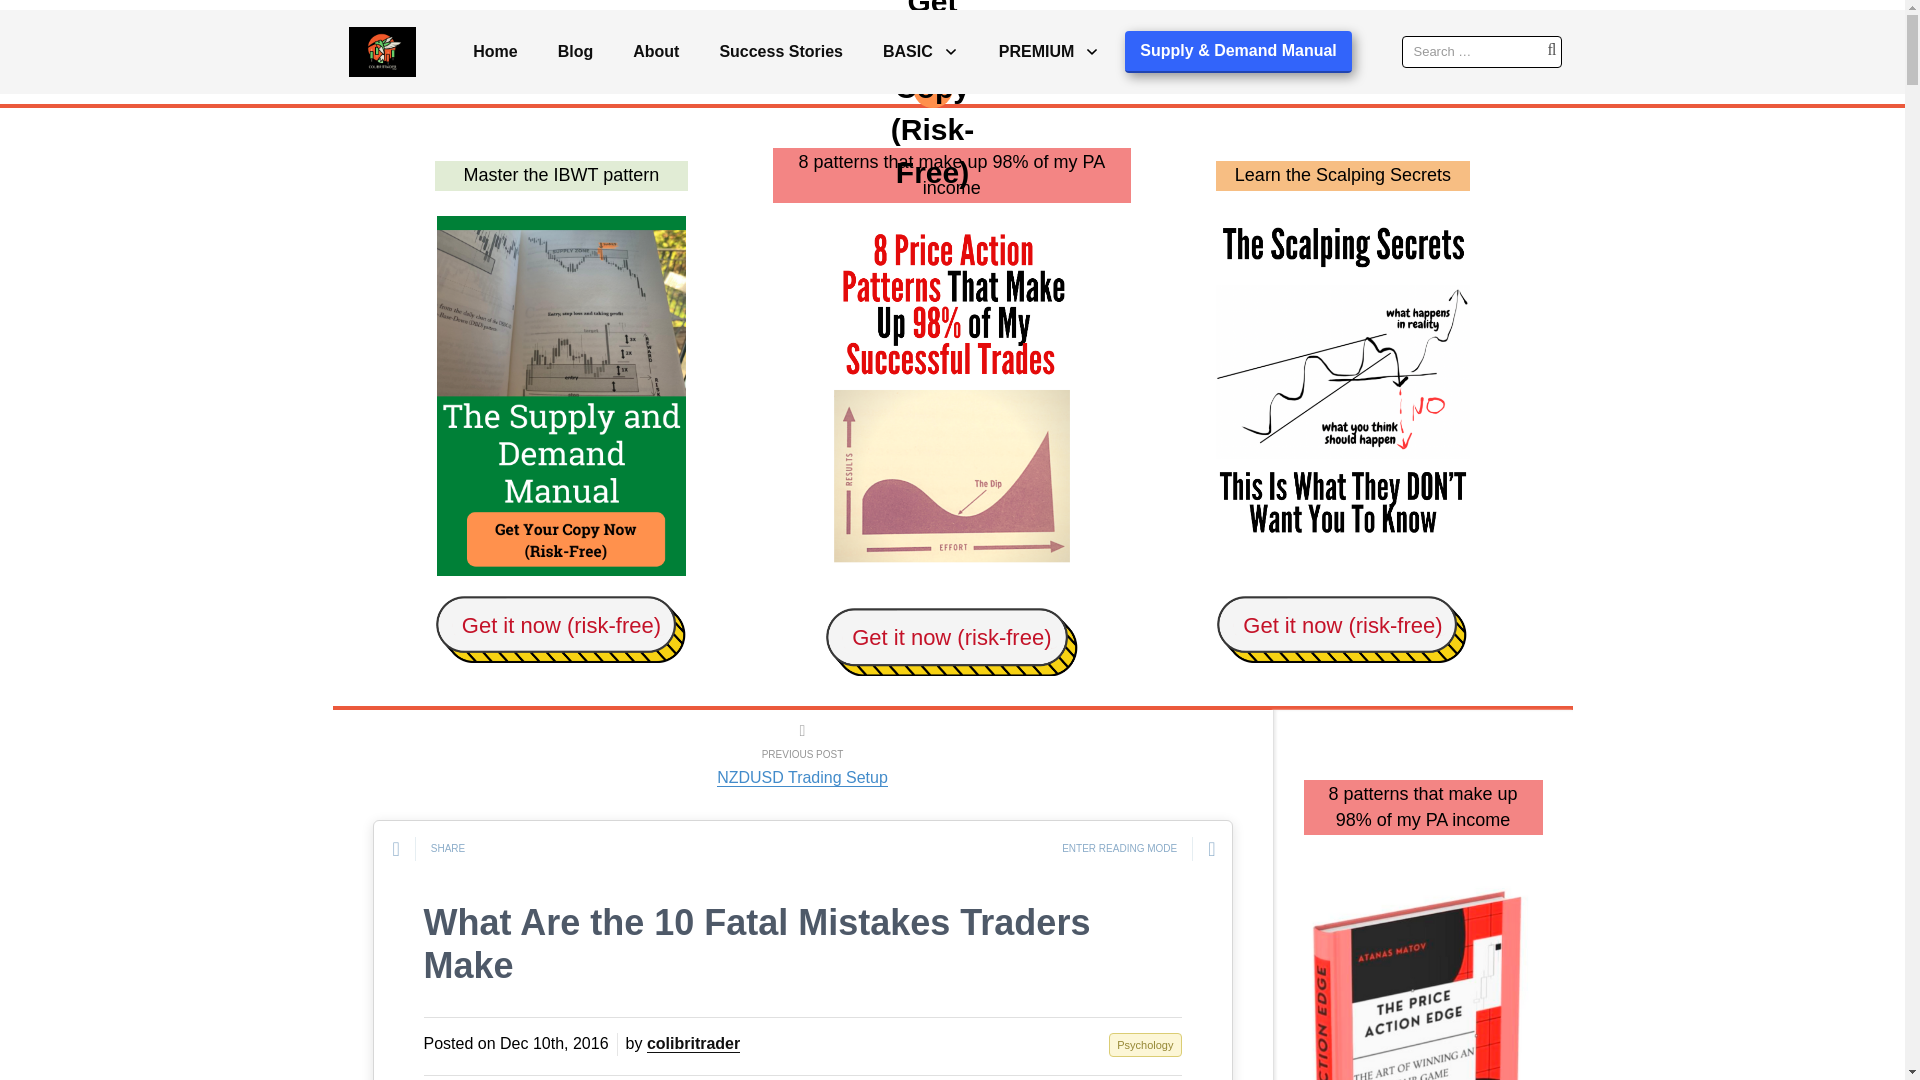 Image resolution: width=1920 pixels, height=1080 pixels. What do you see at coordinates (576, 52) in the screenshot?
I see `Blog` at bounding box center [576, 52].